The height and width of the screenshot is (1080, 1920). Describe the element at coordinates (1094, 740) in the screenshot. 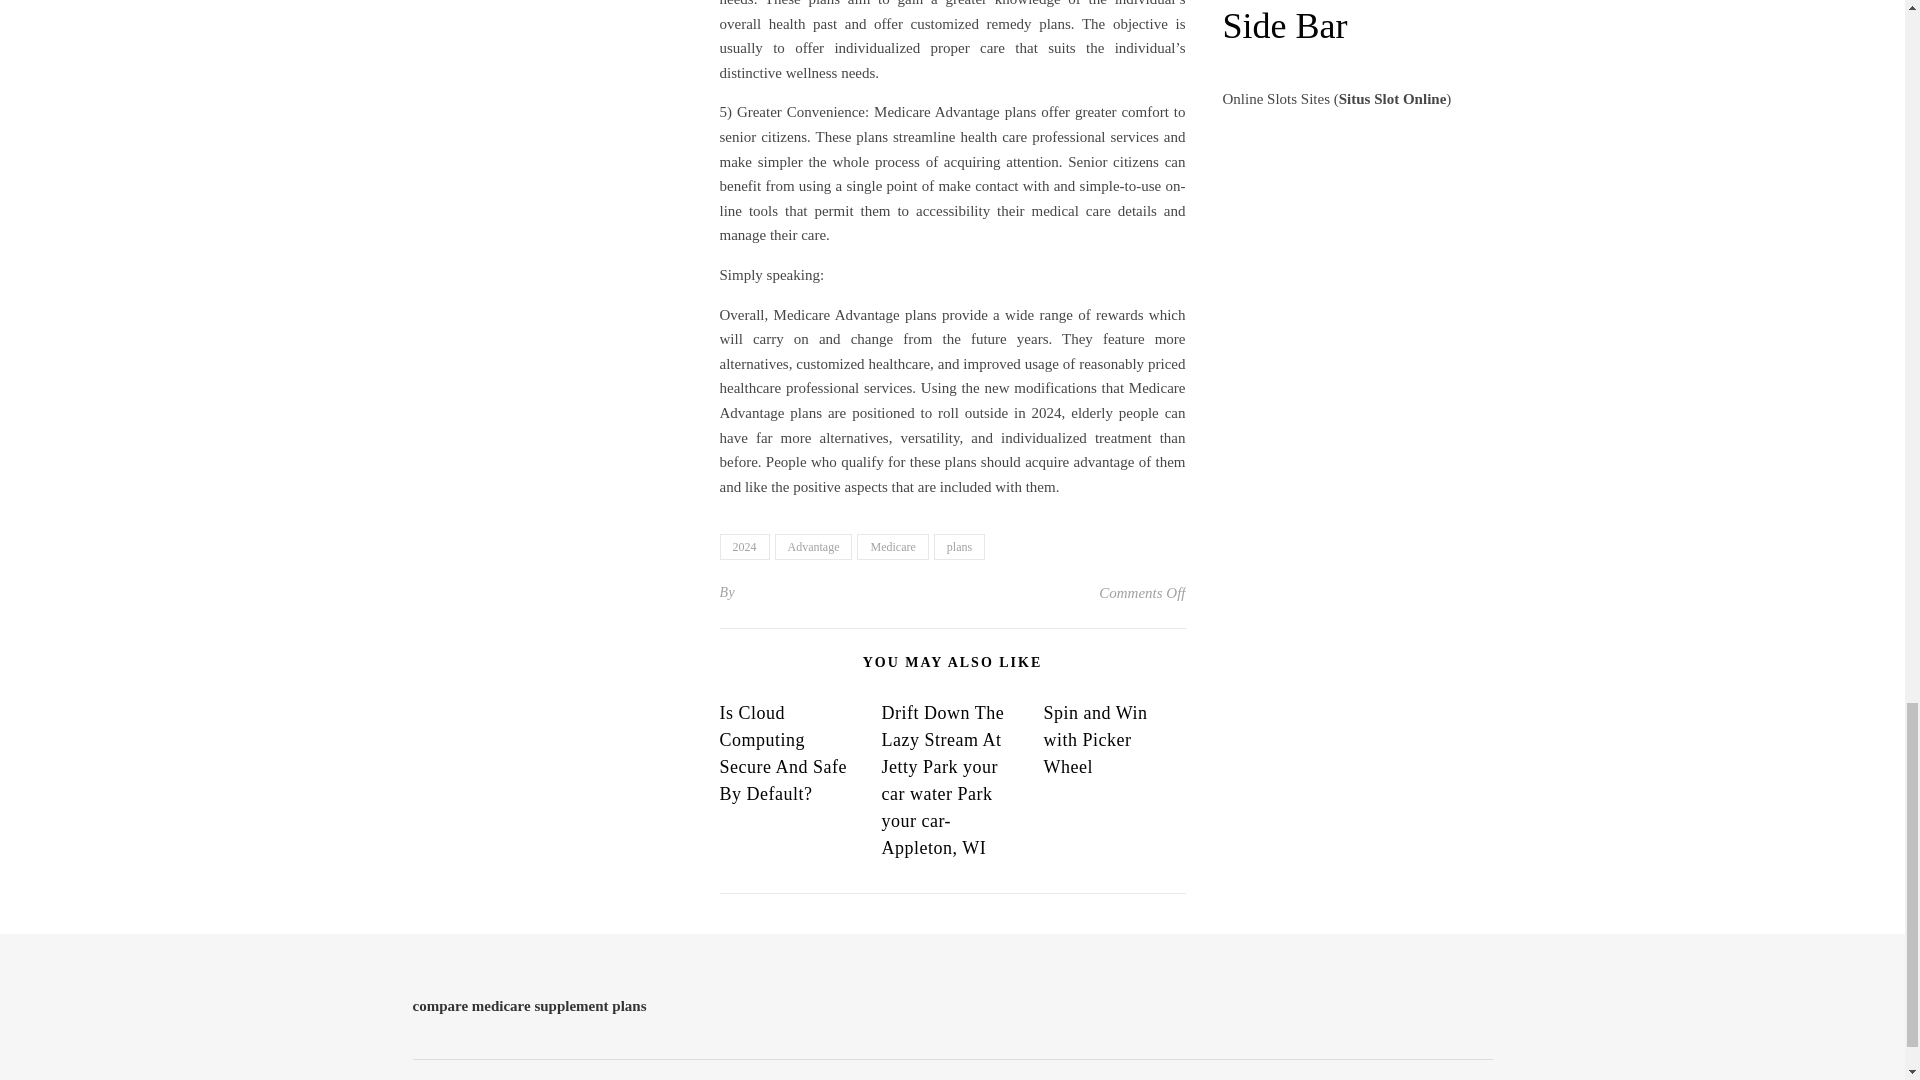

I see `Spin and Win with Picker Wheel` at that location.